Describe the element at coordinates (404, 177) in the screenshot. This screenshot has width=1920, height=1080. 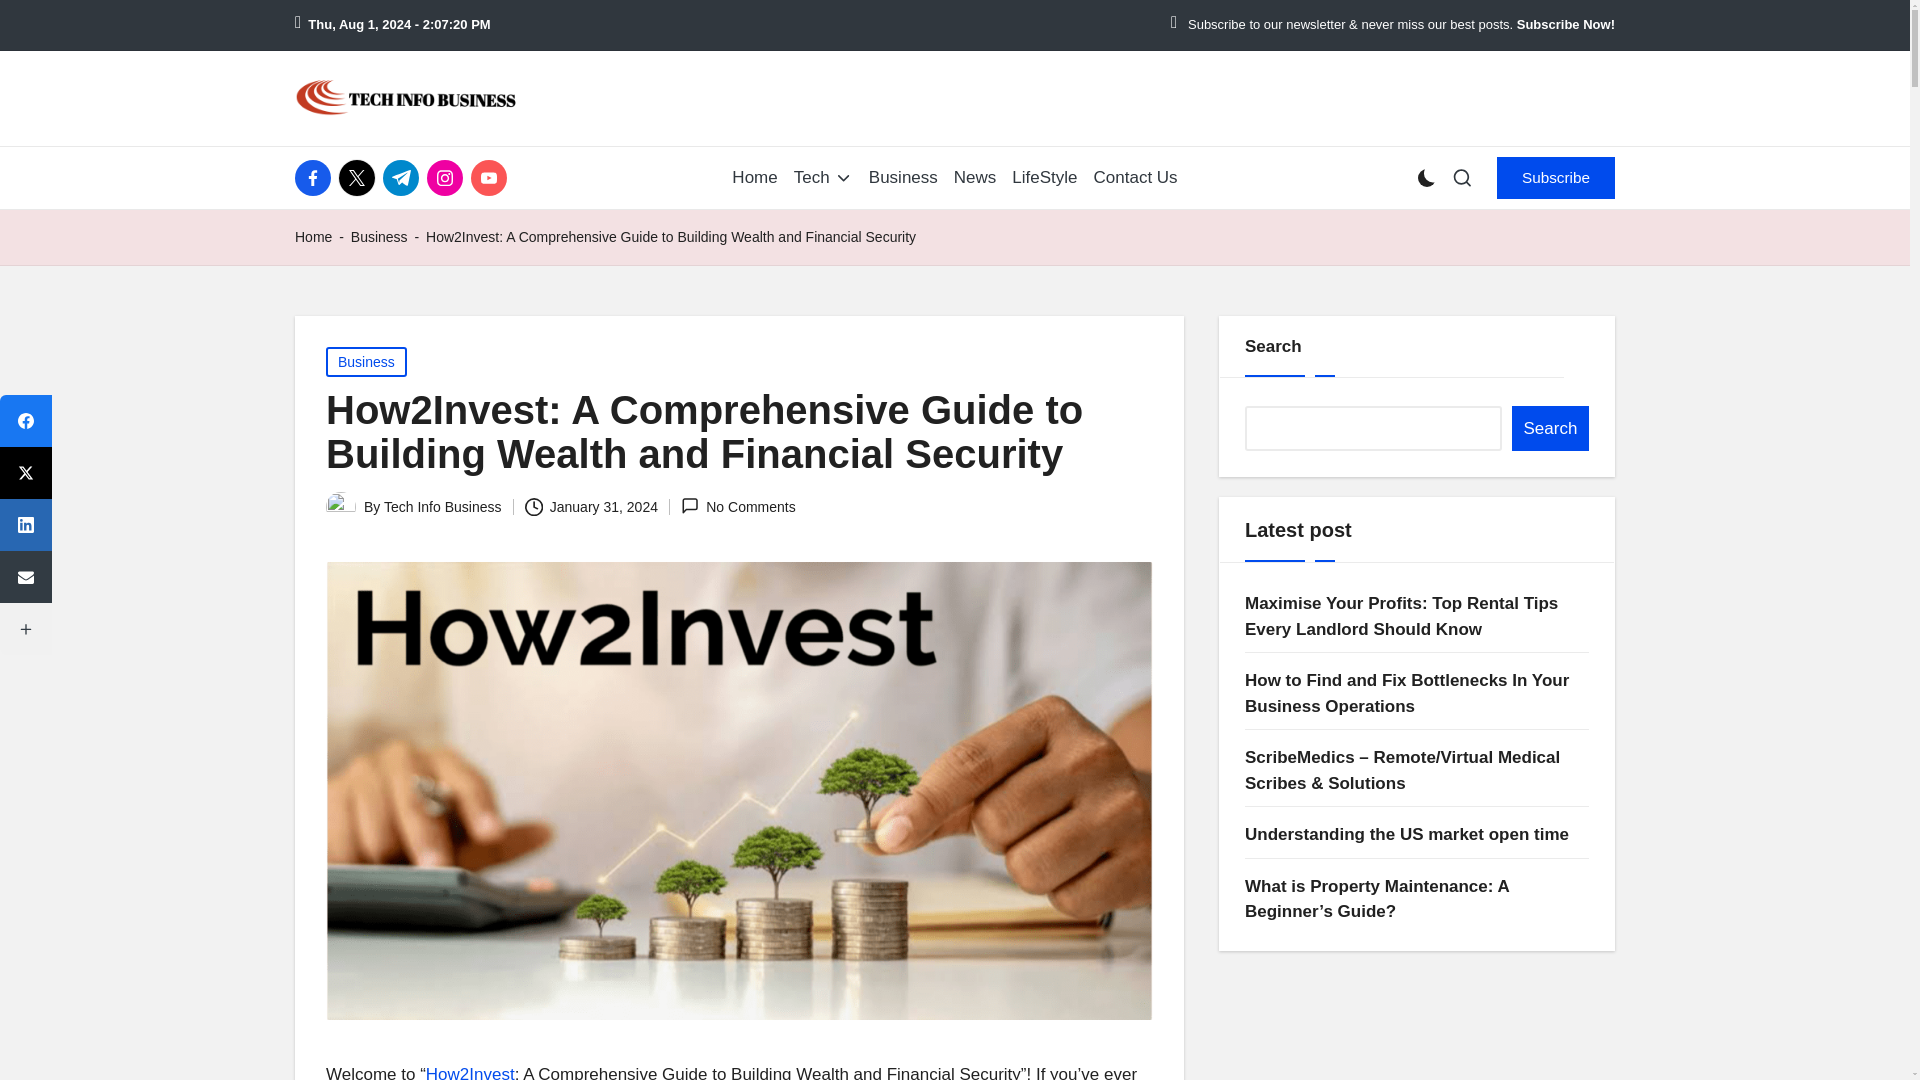
I see `t.me` at that location.